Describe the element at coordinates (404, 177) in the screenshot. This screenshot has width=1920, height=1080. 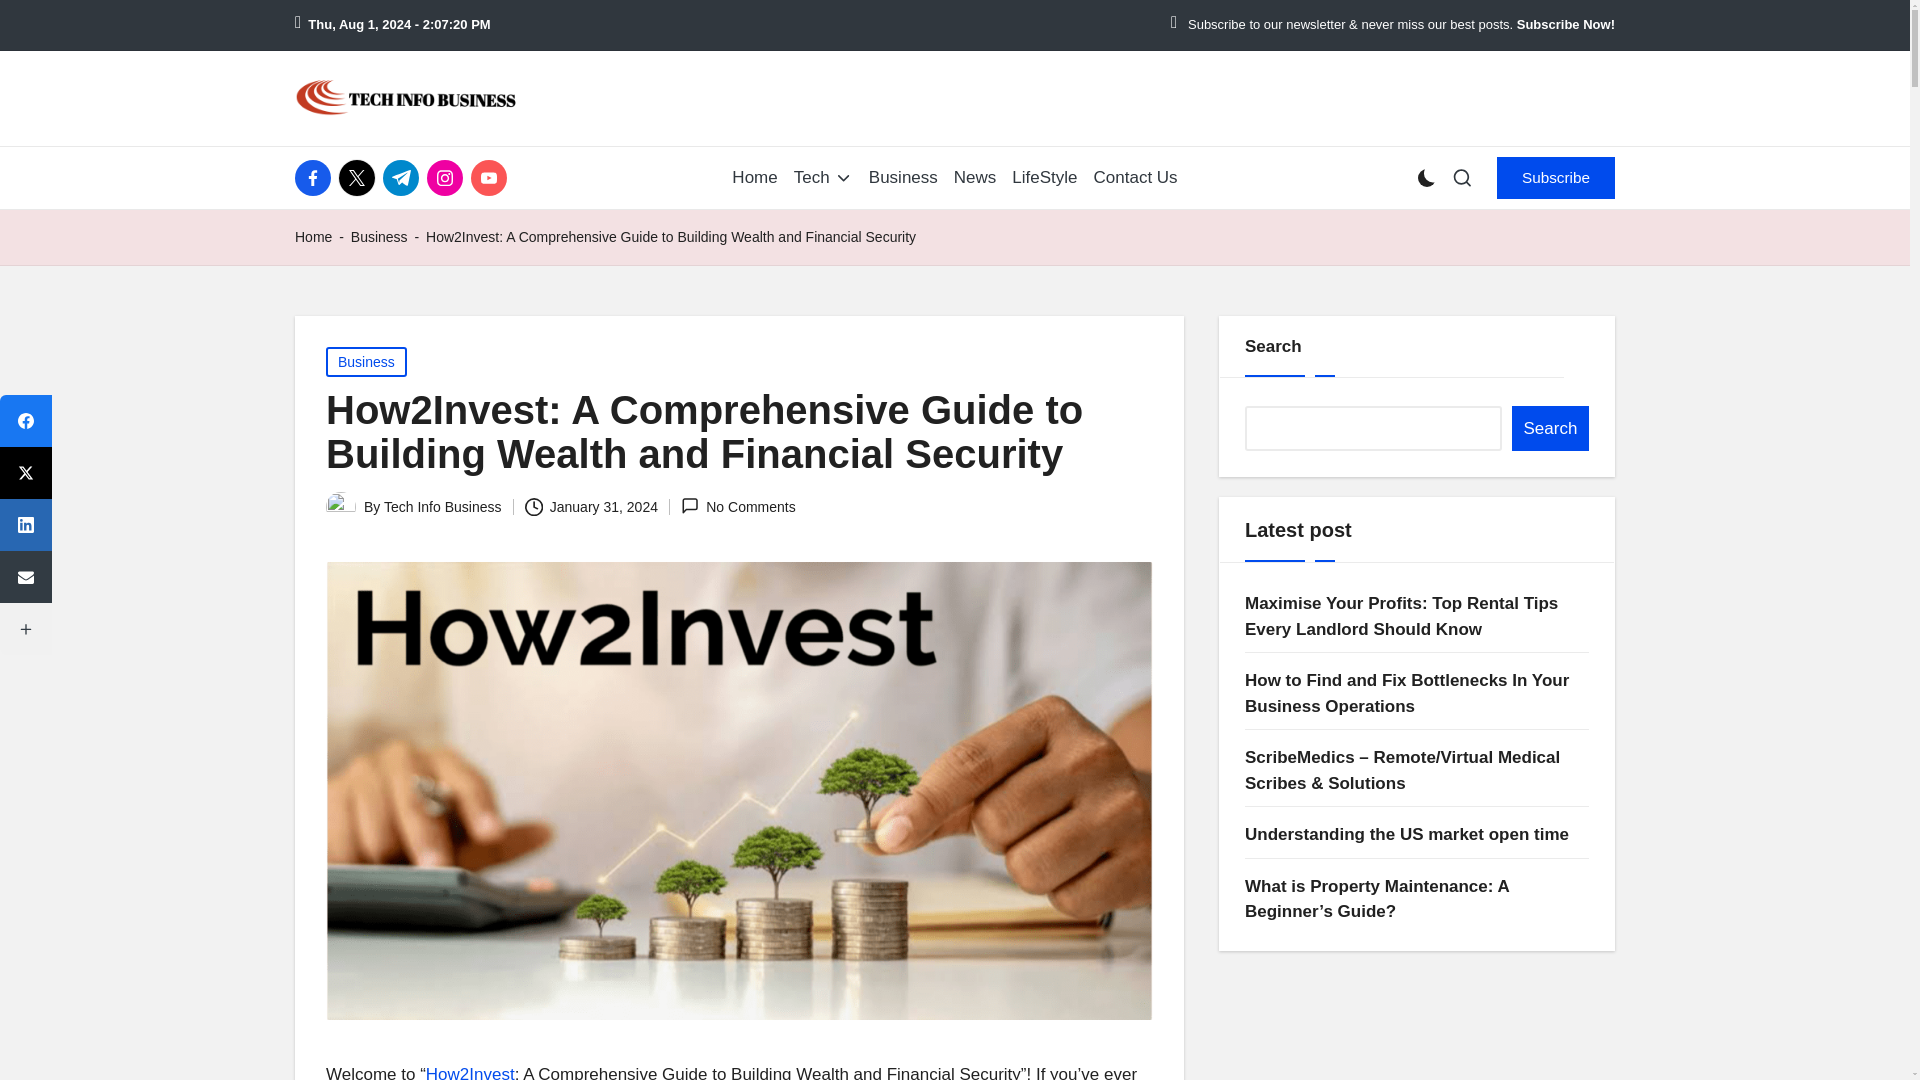
I see `t.me` at that location.